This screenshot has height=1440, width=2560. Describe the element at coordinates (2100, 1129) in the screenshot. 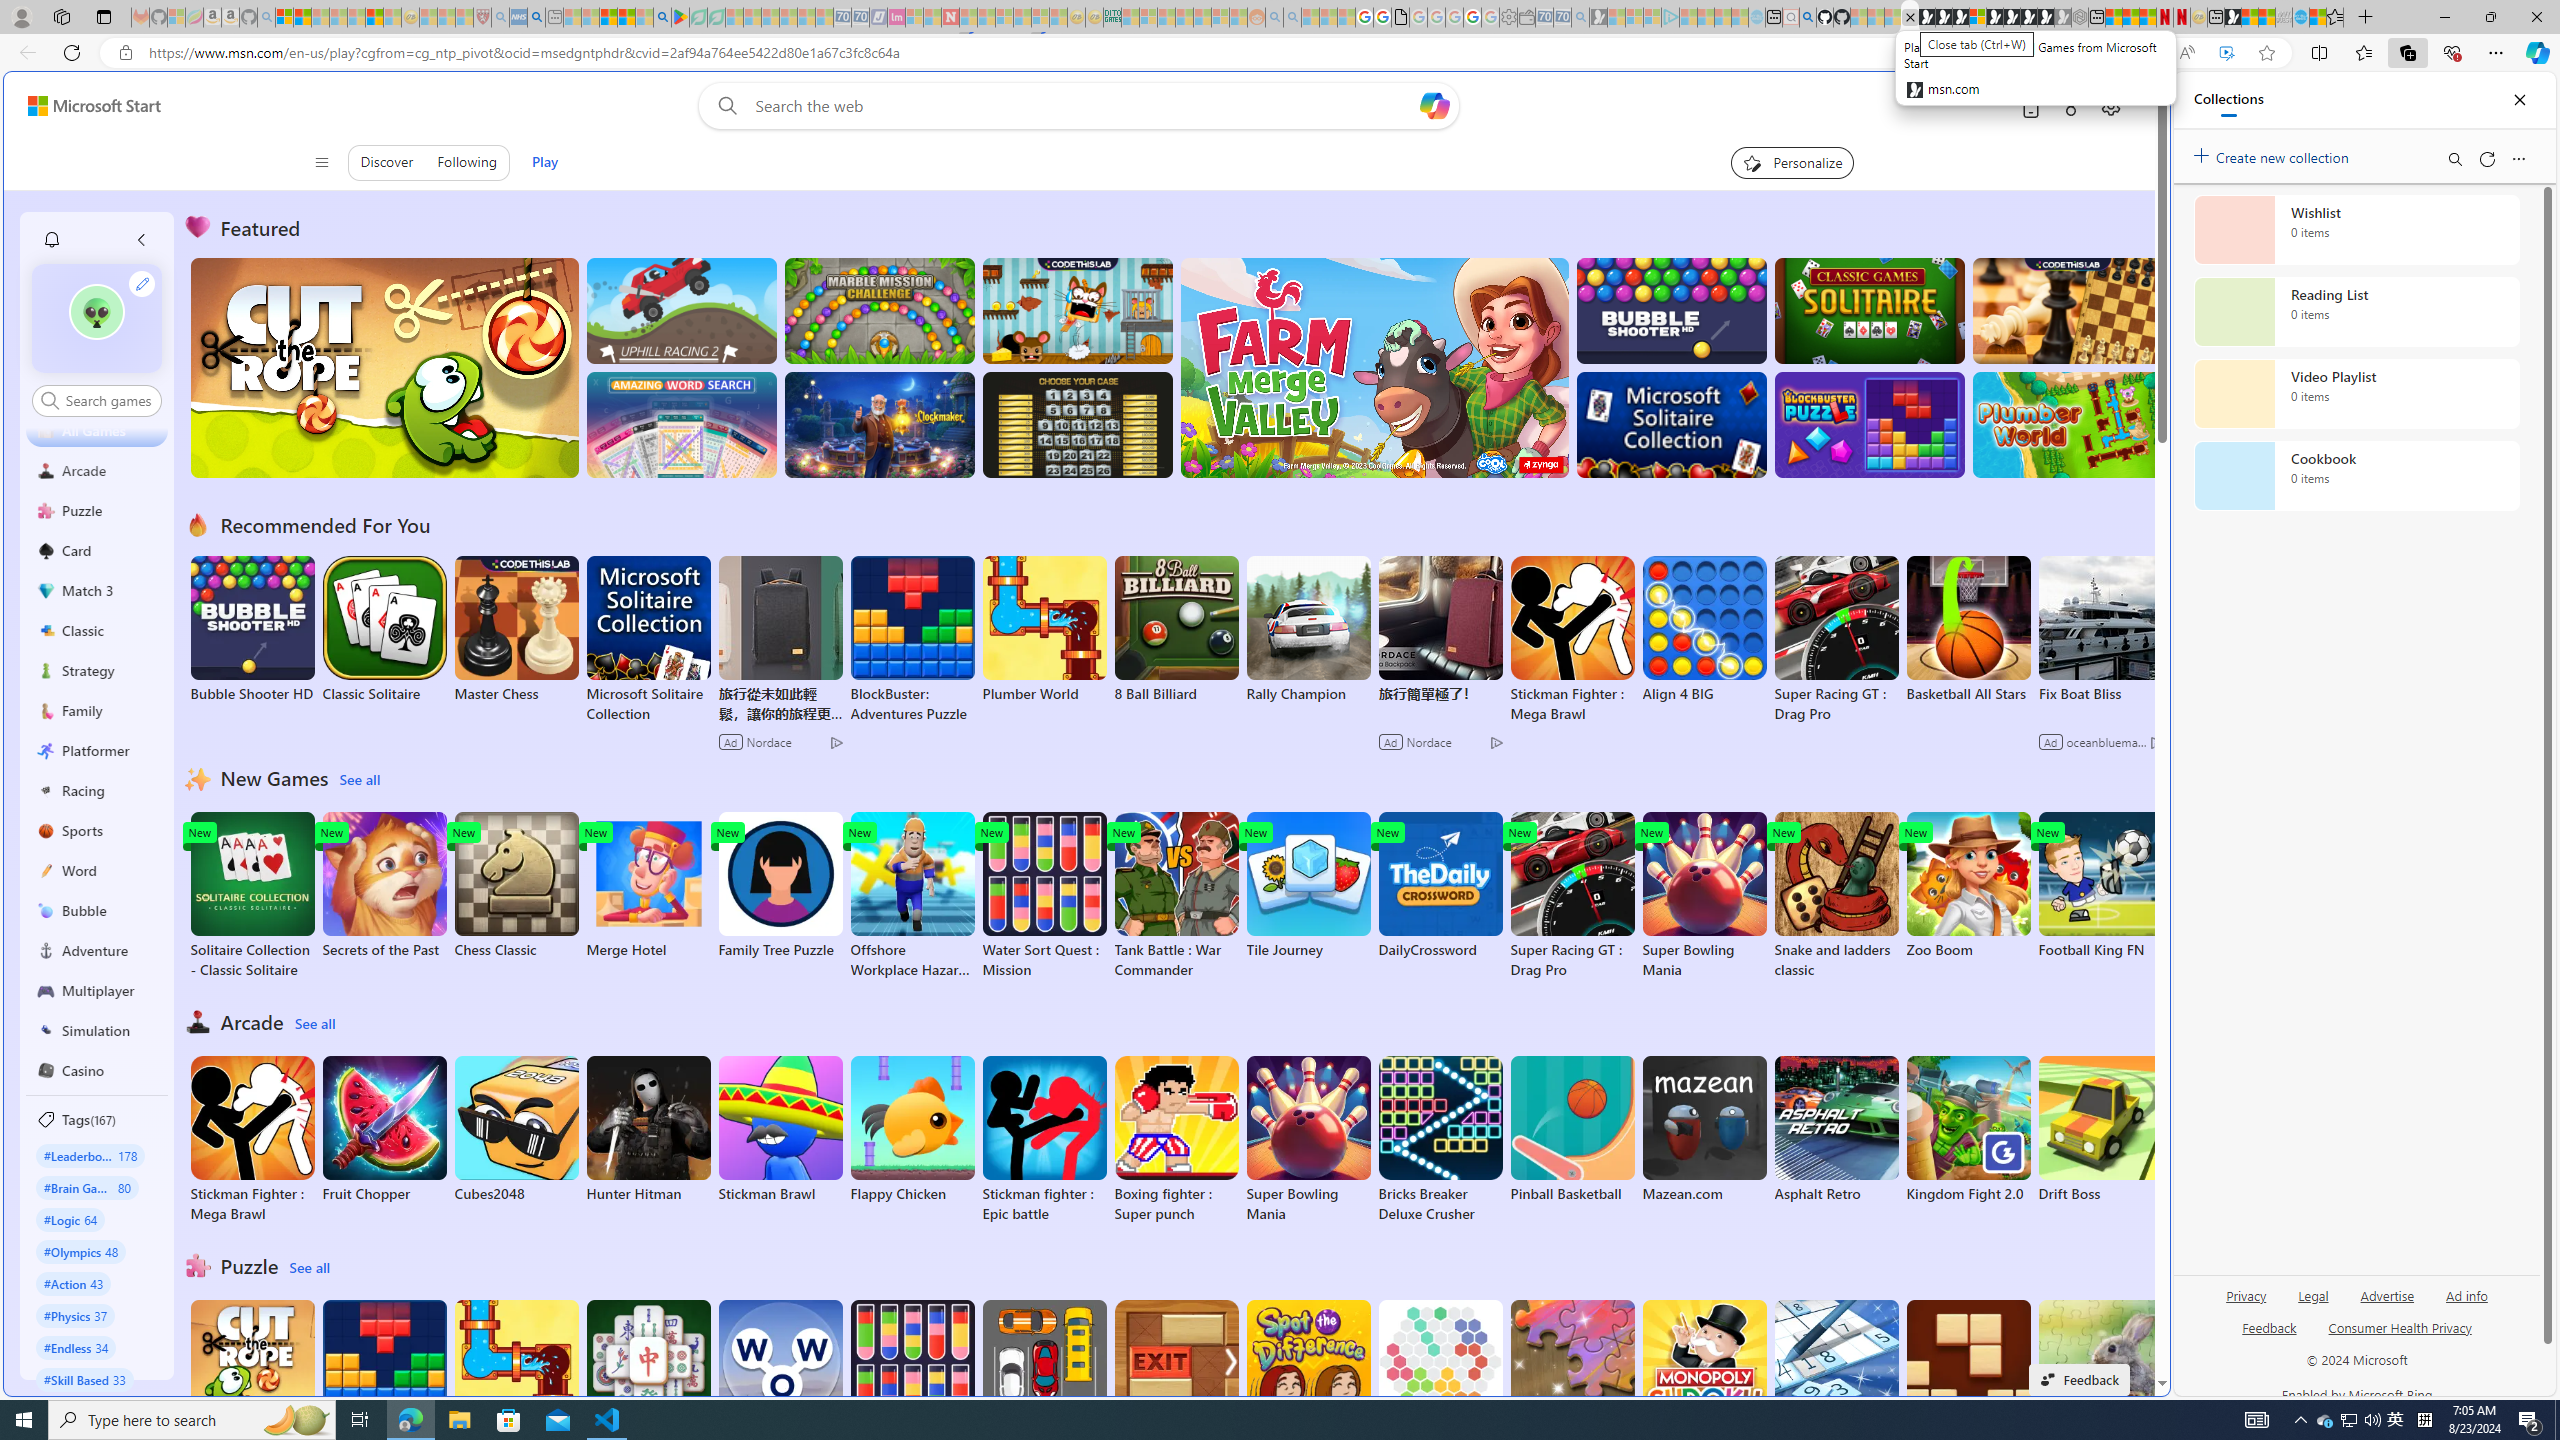

I see `Drift Boss` at that location.